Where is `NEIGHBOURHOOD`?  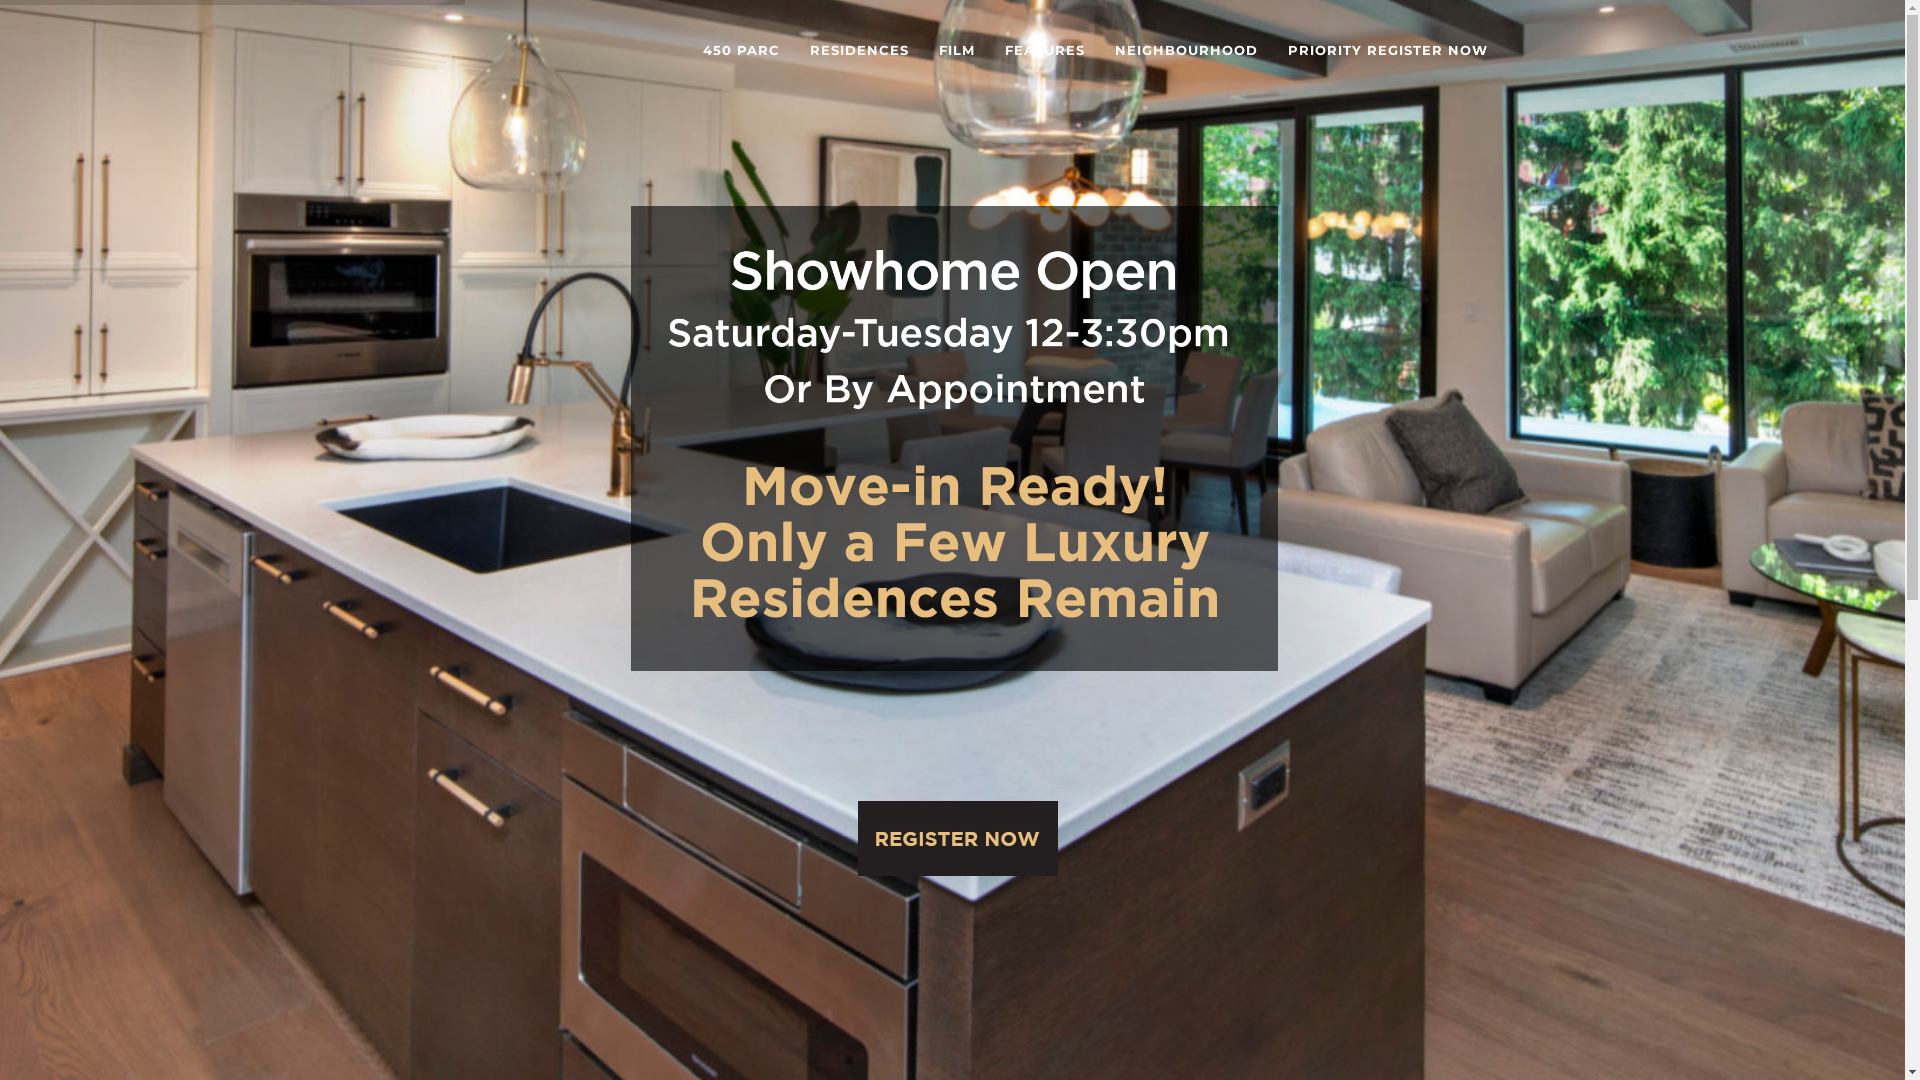 NEIGHBOURHOOD is located at coordinates (1186, 50).